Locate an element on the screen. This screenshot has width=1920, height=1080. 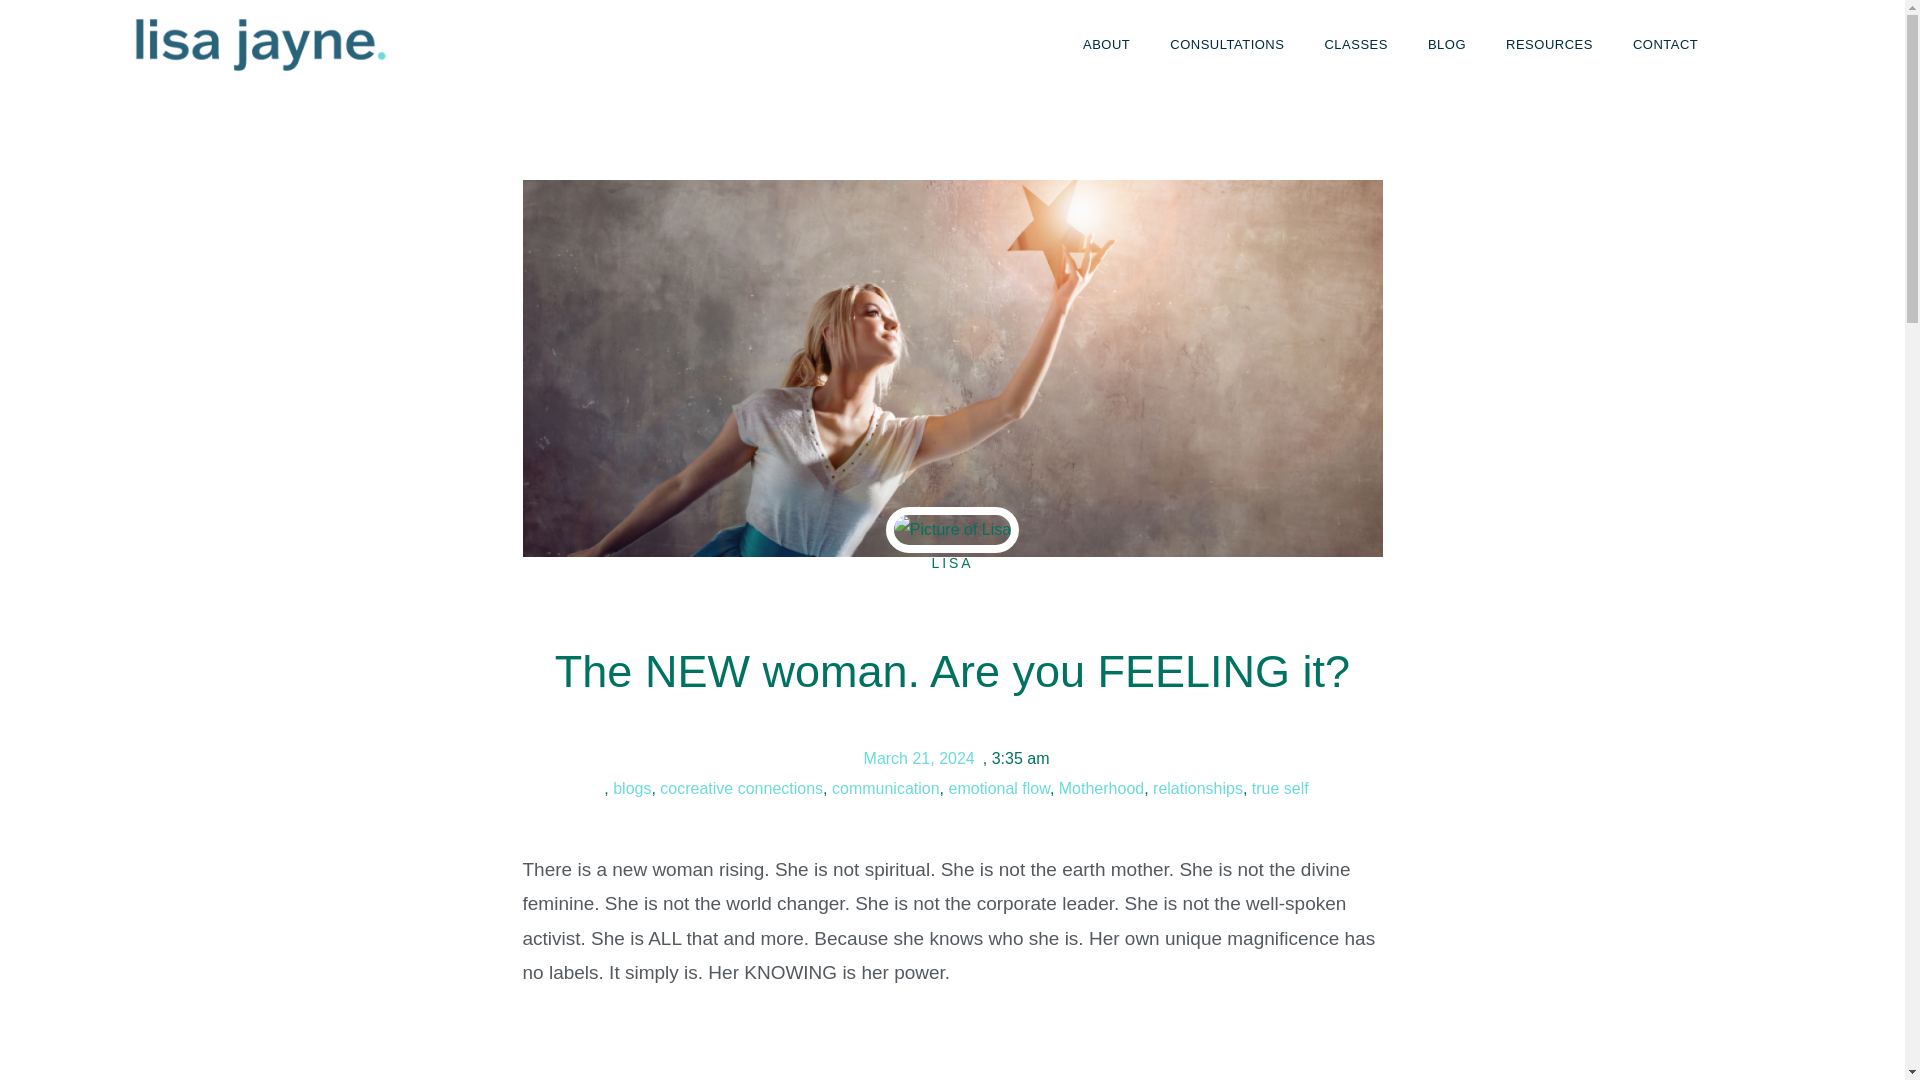
cocreative connections is located at coordinates (742, 788).